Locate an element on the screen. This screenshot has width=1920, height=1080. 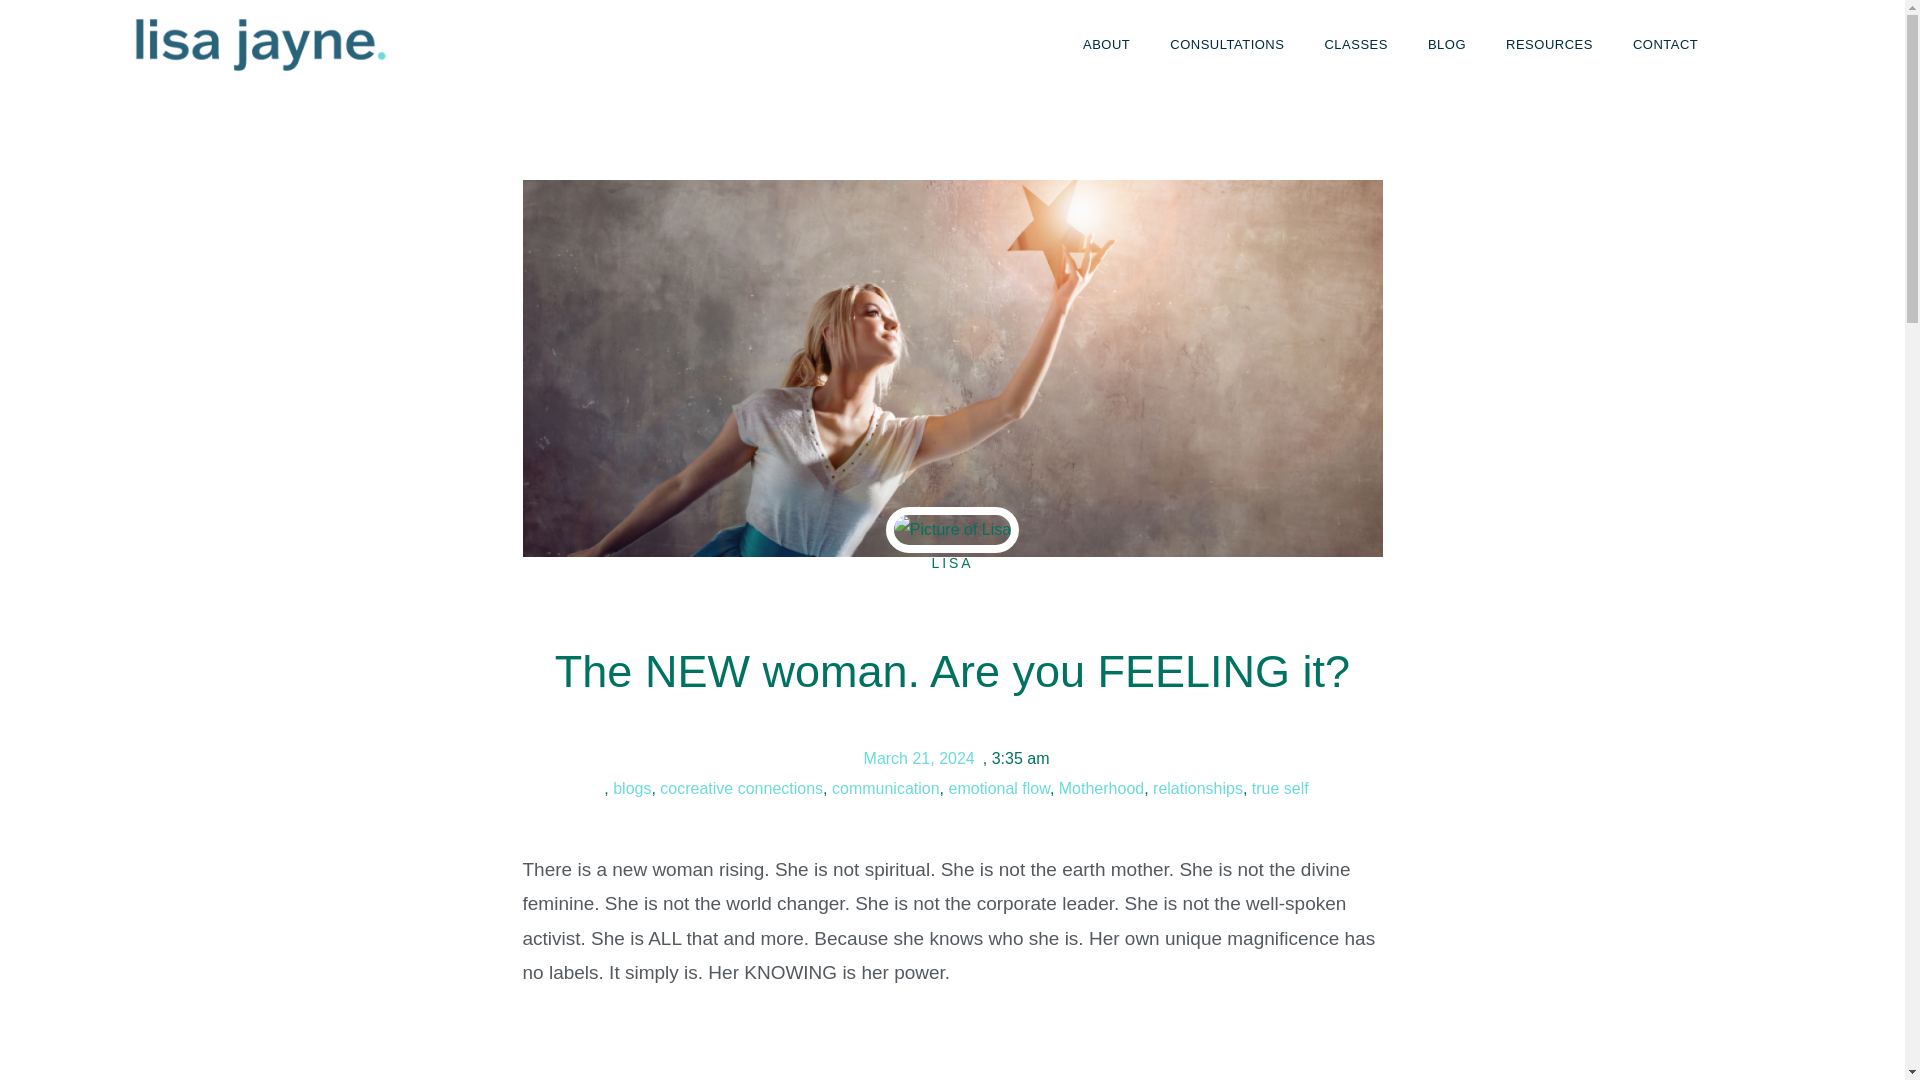
cocreative connections is located at coordinates (742, 788).